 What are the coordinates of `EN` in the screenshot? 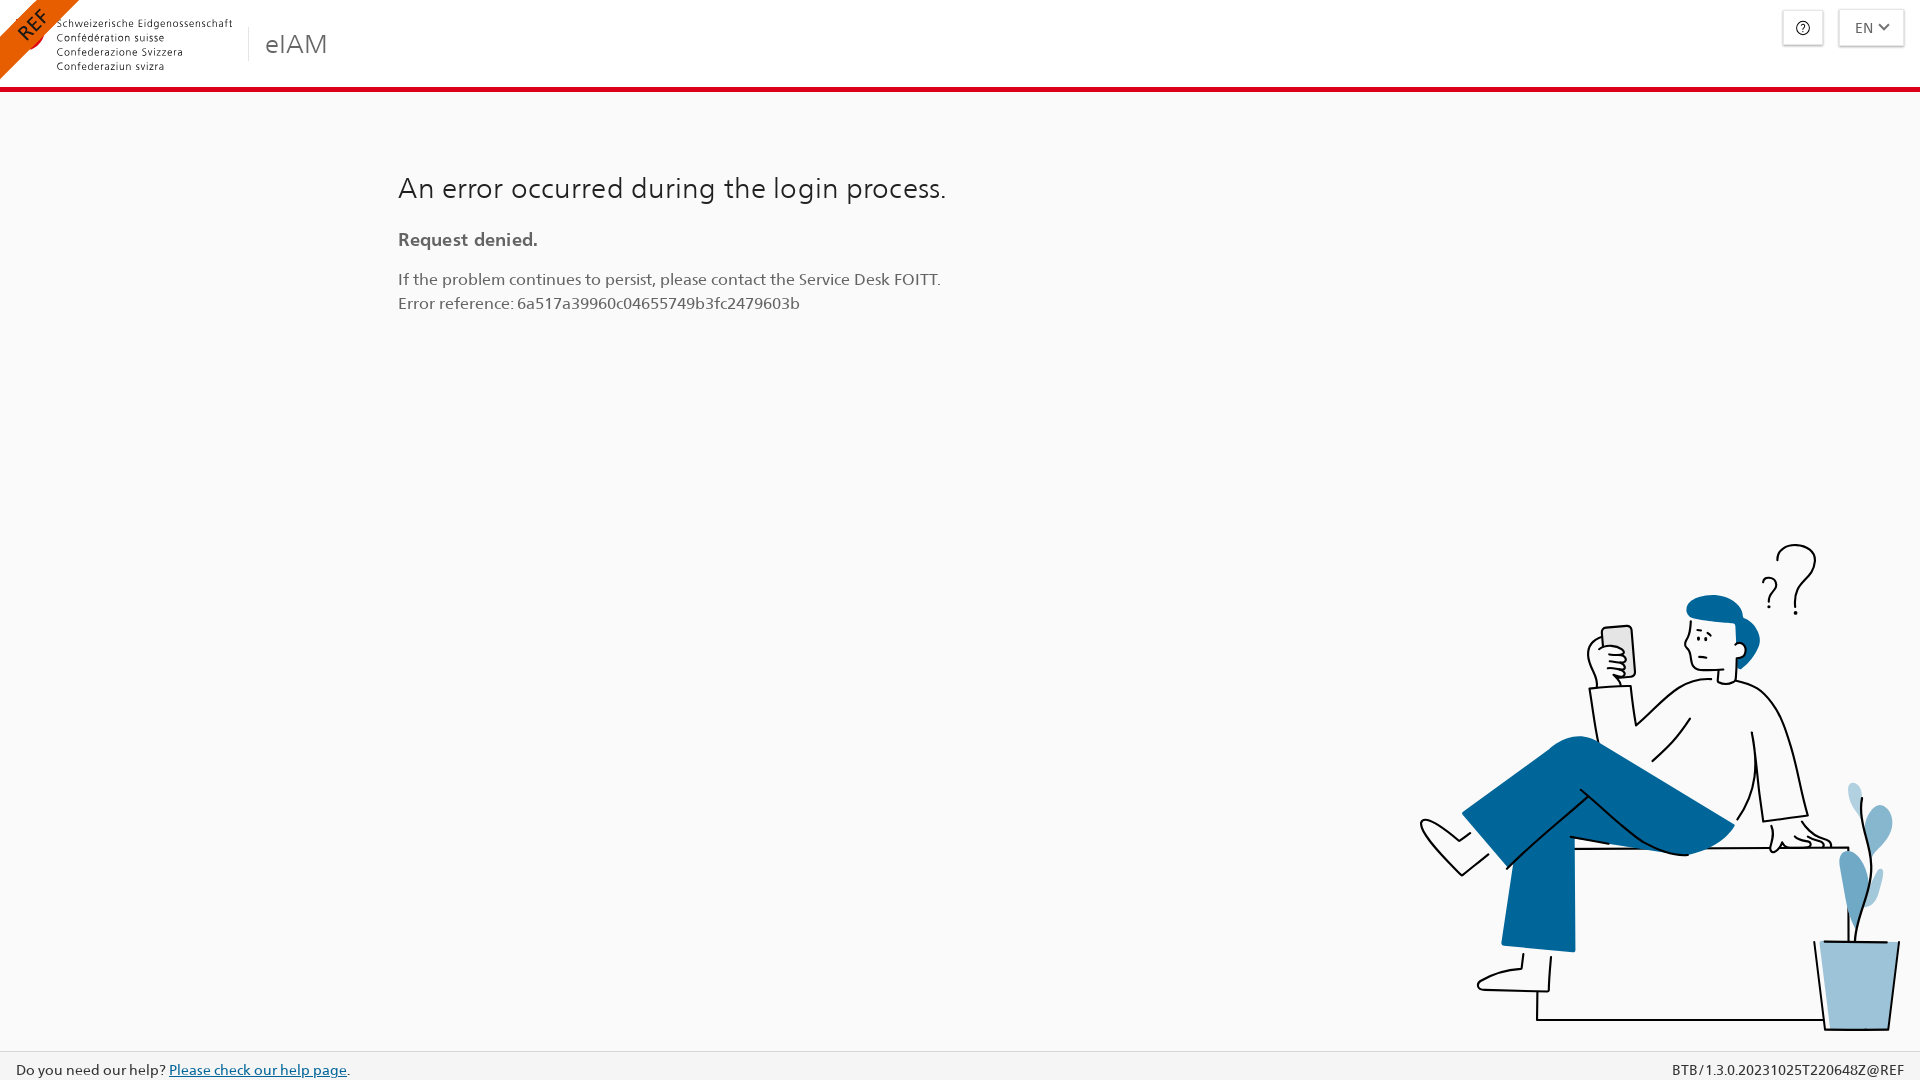 It's located at (1872, 28).